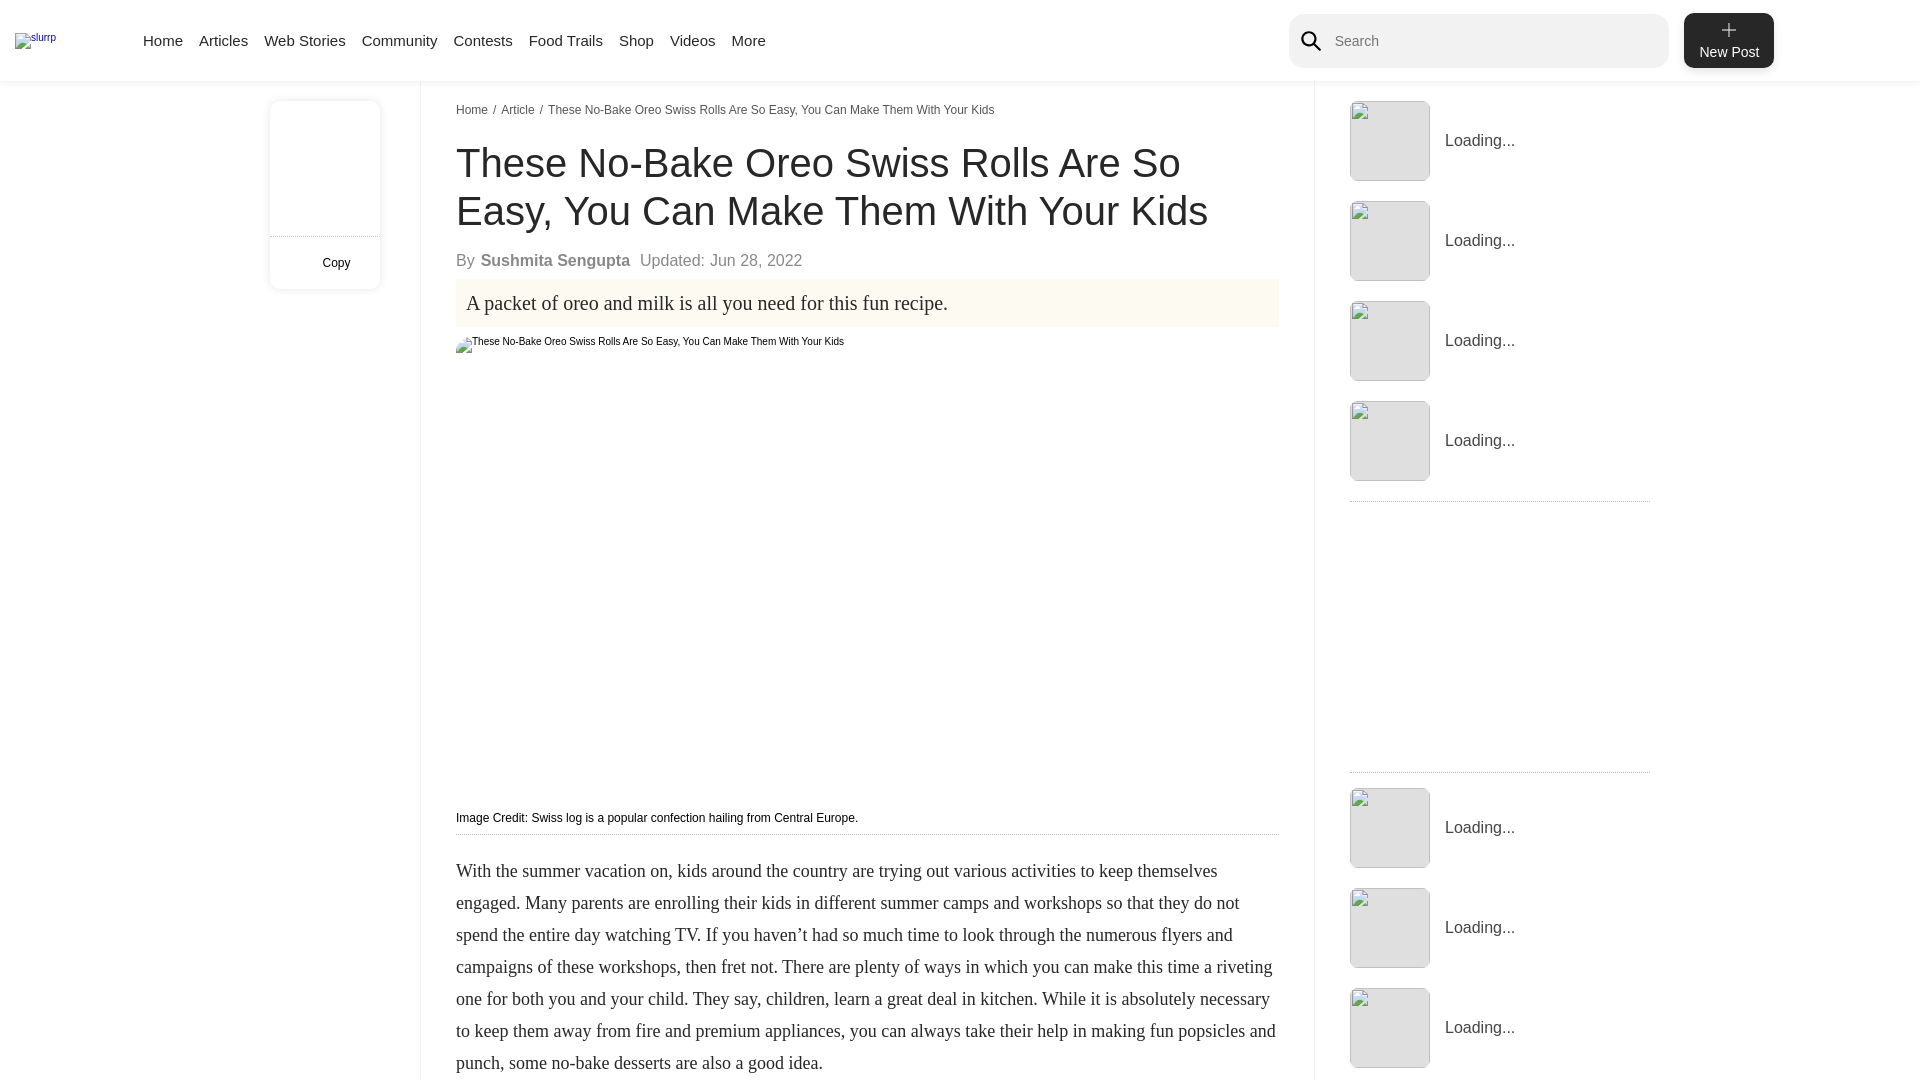 Image resolution: width=1920 pixels, height=1080 pixels. Describe the element at coordinates (520, 109) in the screenshot. I see `Article` at that location.